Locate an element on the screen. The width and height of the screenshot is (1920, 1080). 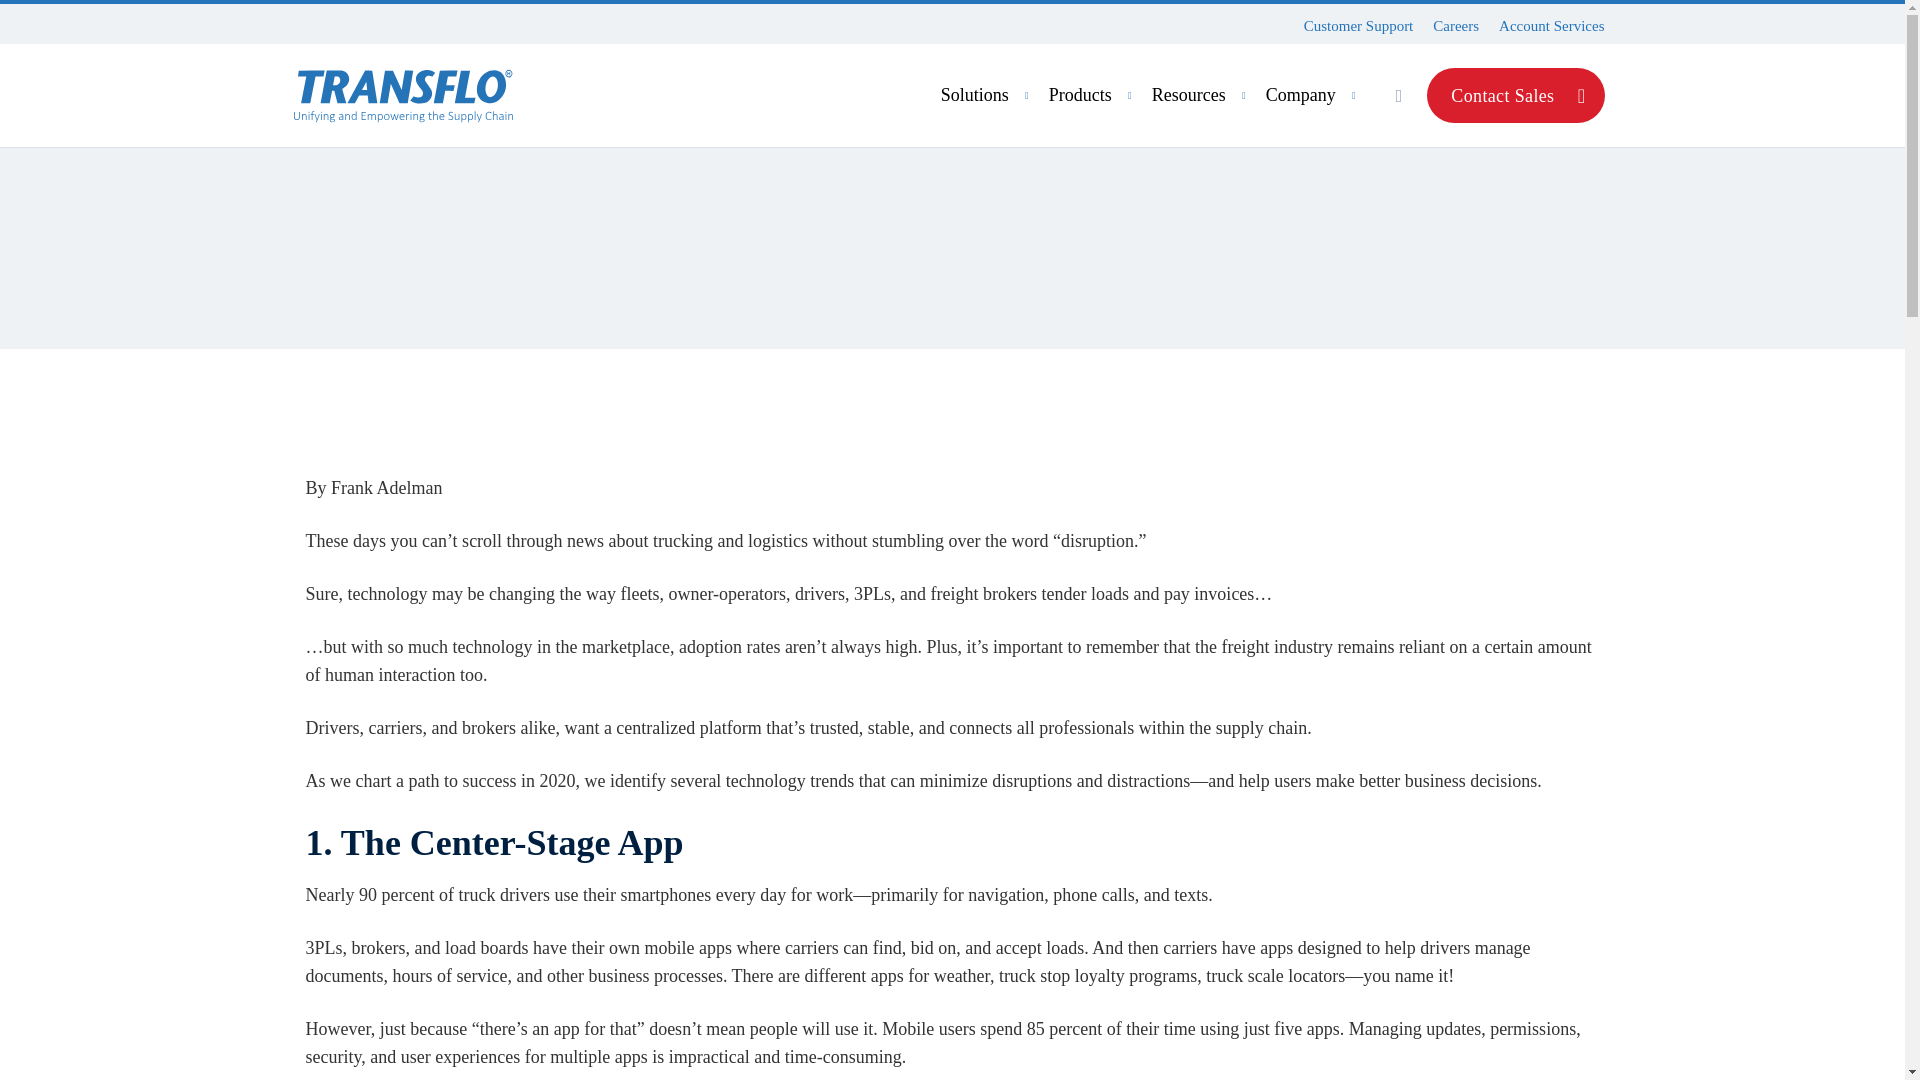
Solutions is located at coordinates (987, 95).